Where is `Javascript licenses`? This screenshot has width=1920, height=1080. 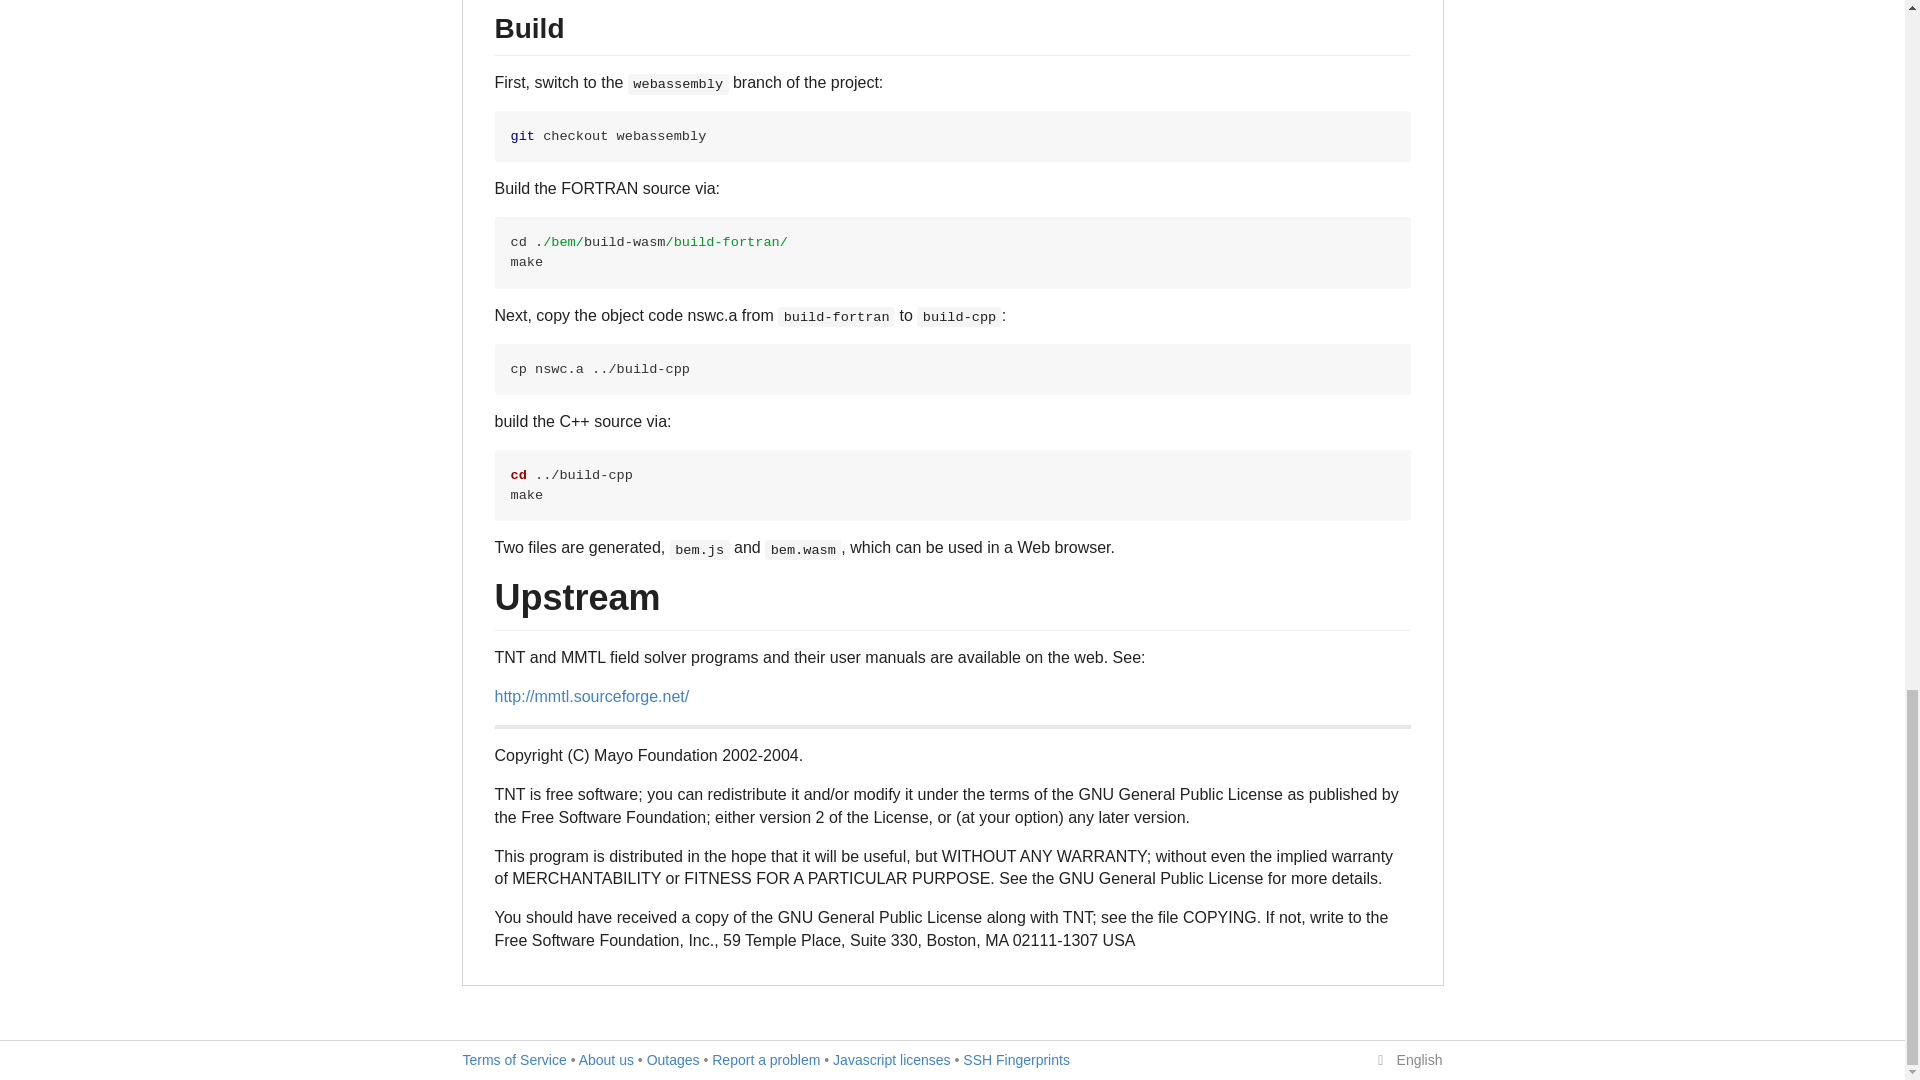 Javascript licenses is located at coordinates (892, 1060).